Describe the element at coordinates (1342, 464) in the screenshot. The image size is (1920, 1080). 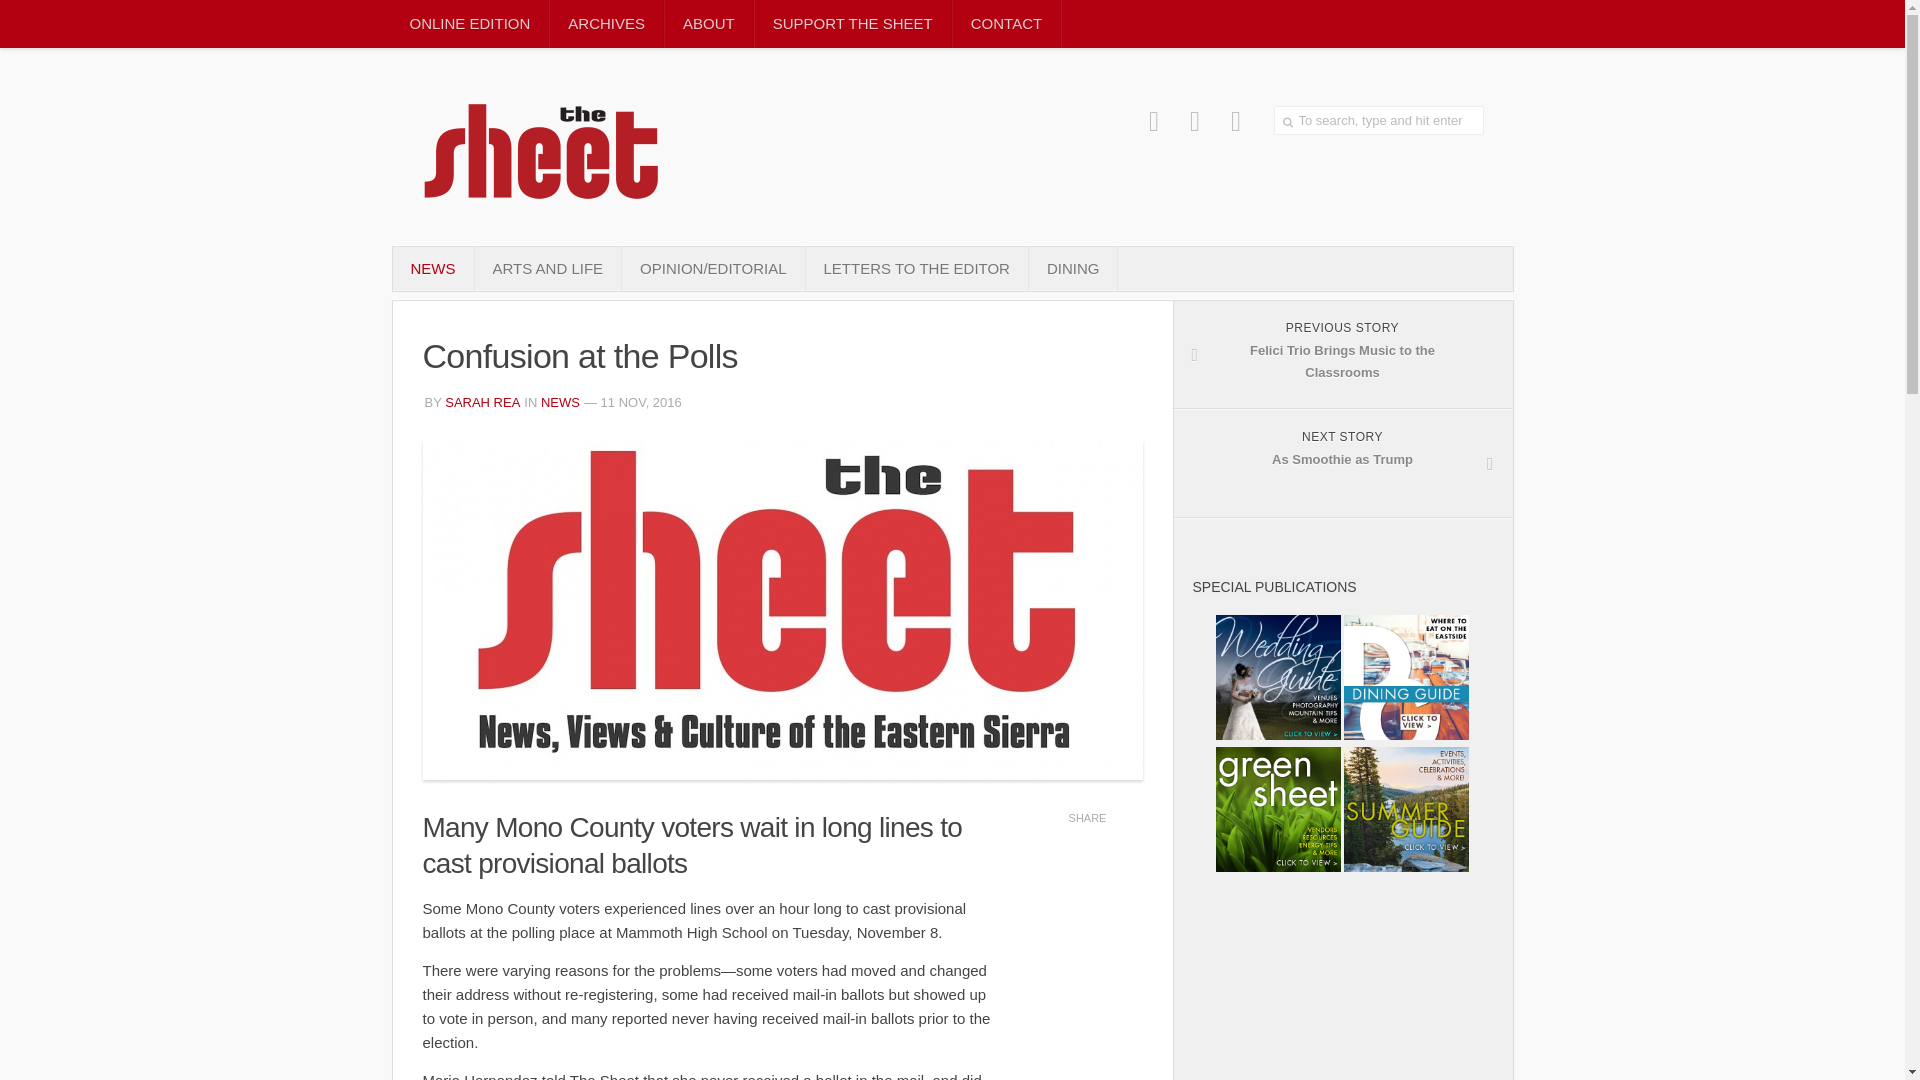
I see `RSS feed` at that location.